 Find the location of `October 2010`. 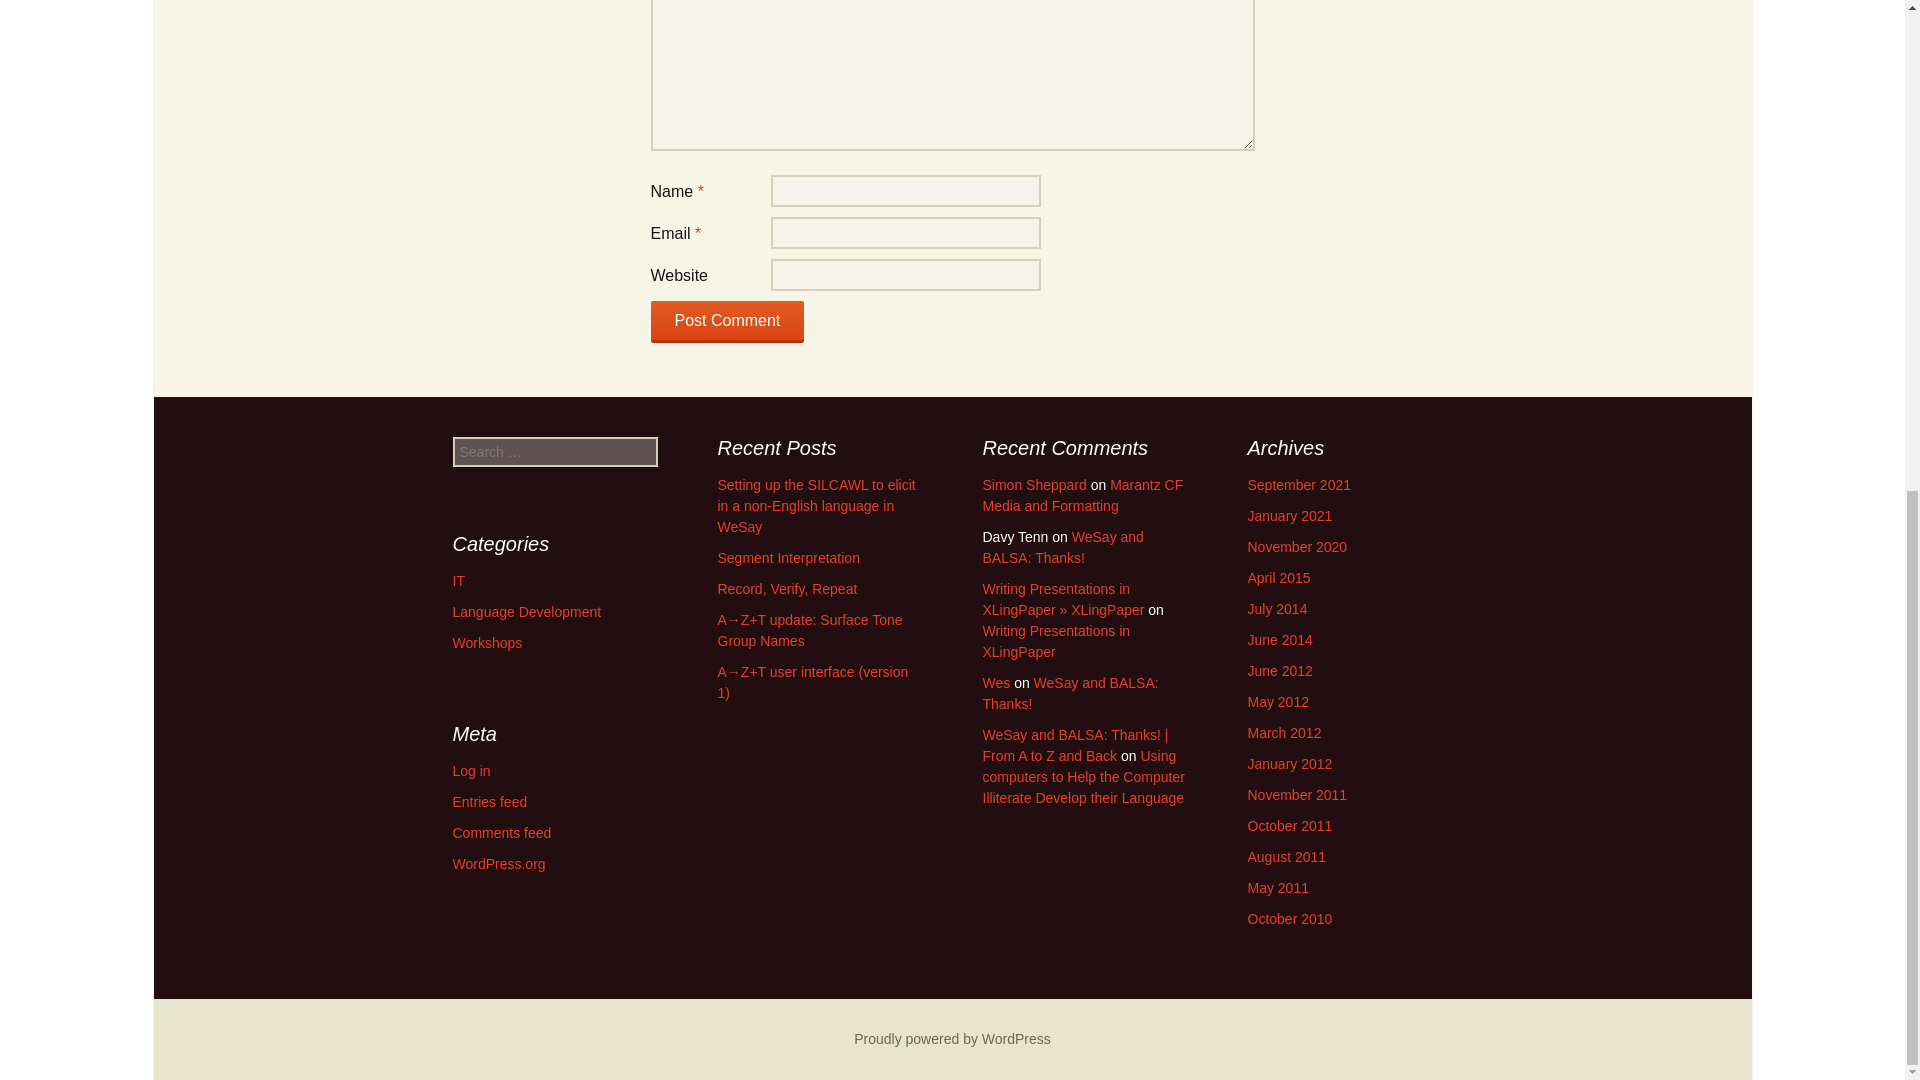

October 2010 is located at coordinates (1290, 918).